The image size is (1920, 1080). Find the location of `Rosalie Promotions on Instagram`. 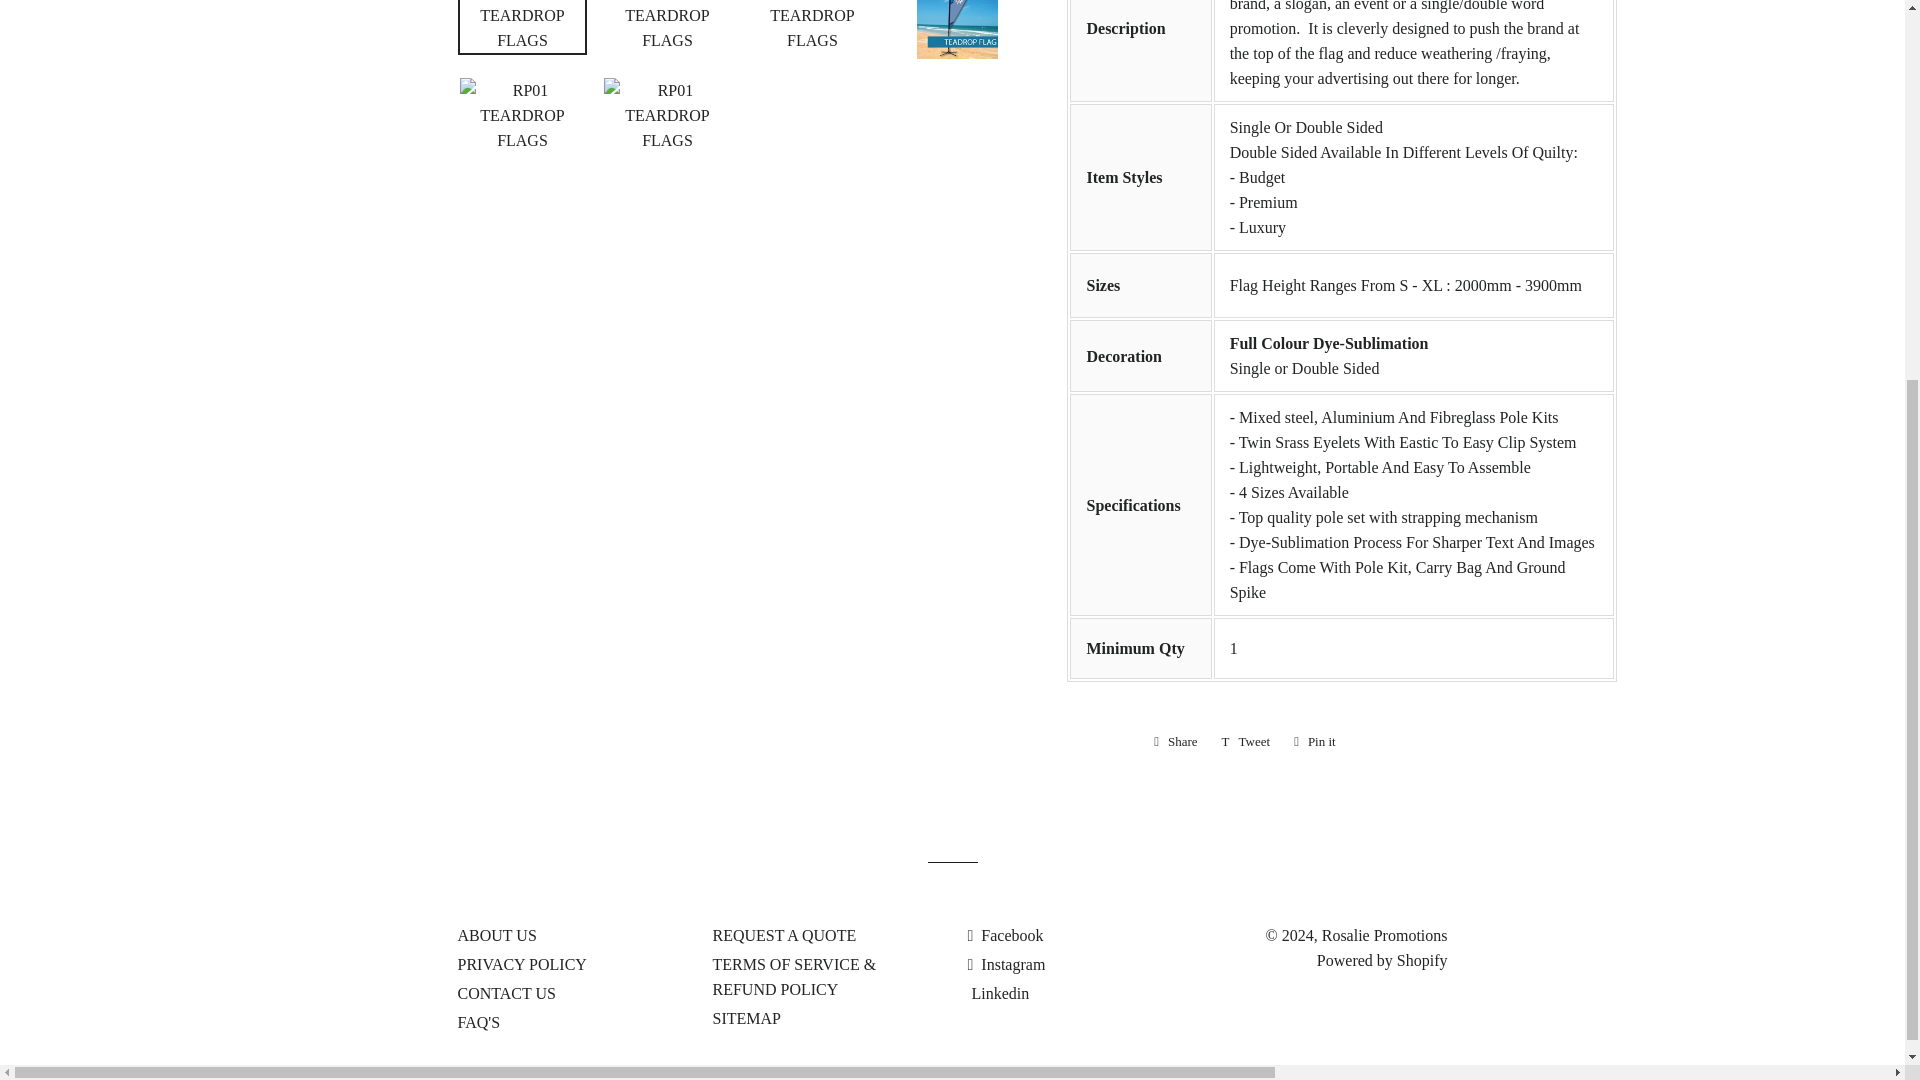

Rosalie Promotions on Instagram is located at coordinates (1006, 964).